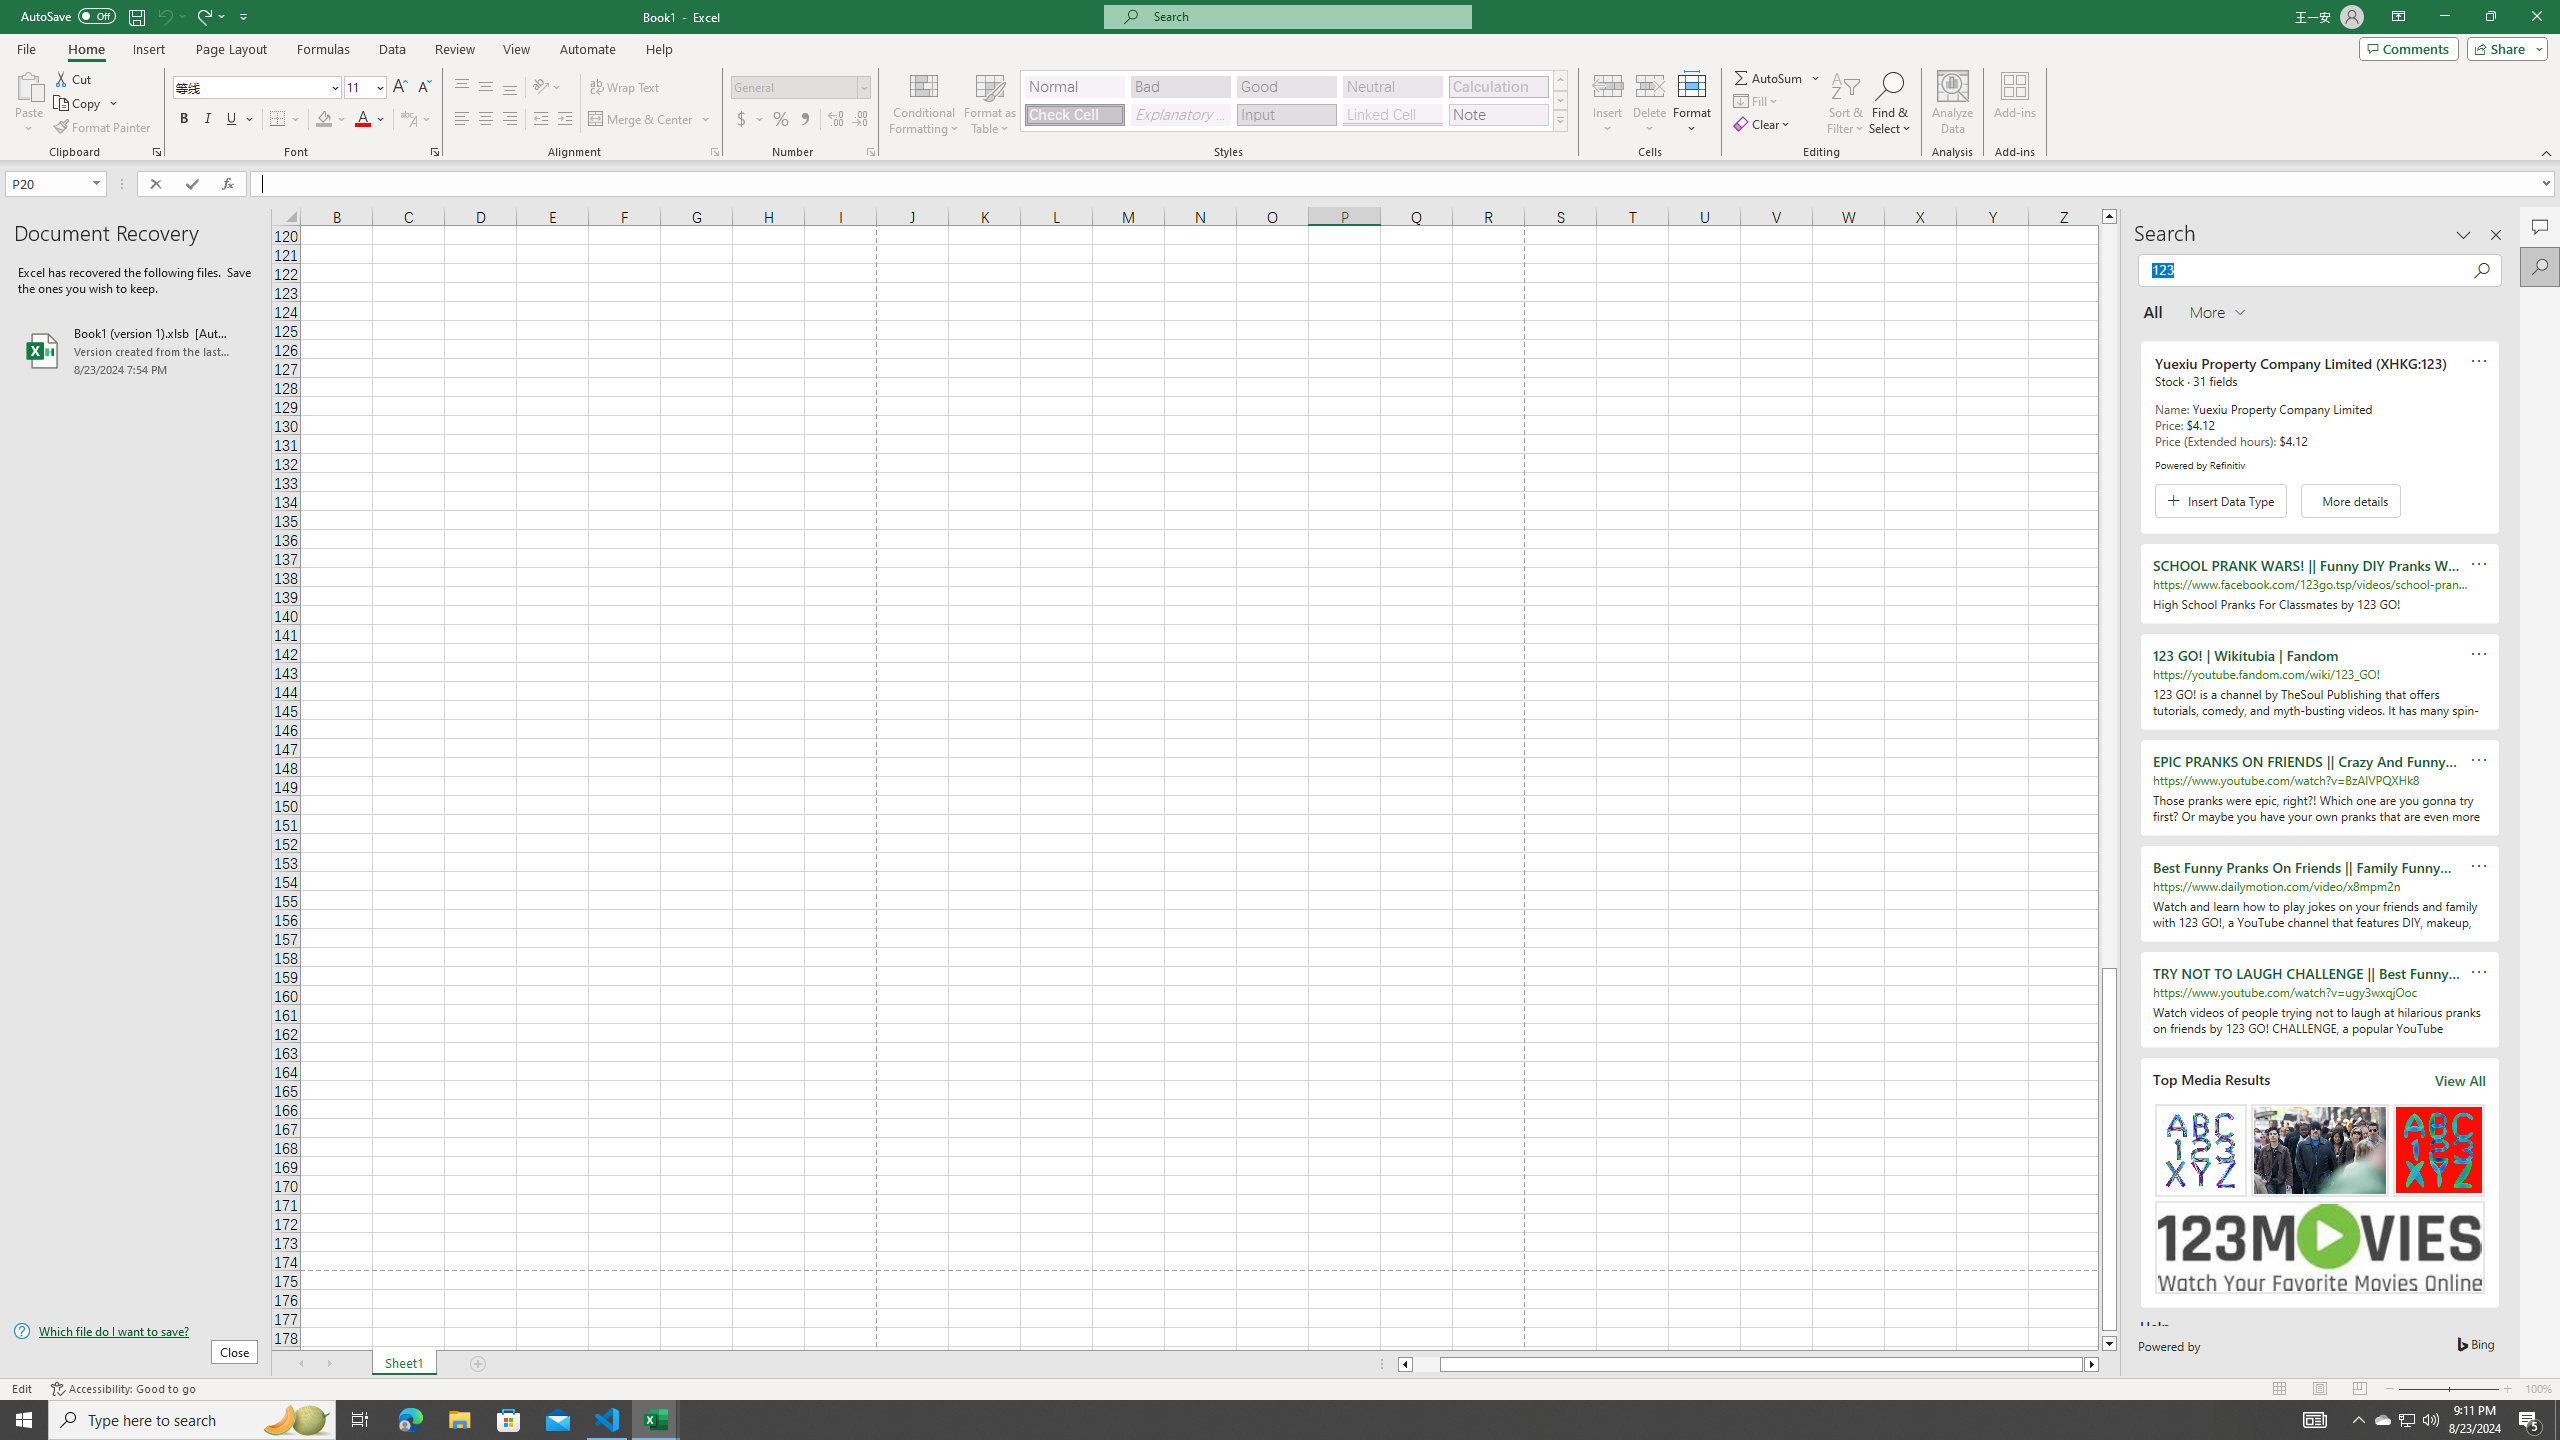 This screenshot has width=2560, height=1440. What do you see at coordinates (184, 120) in the screenshot?
I see `Bold` at bounding box center [184, 120].